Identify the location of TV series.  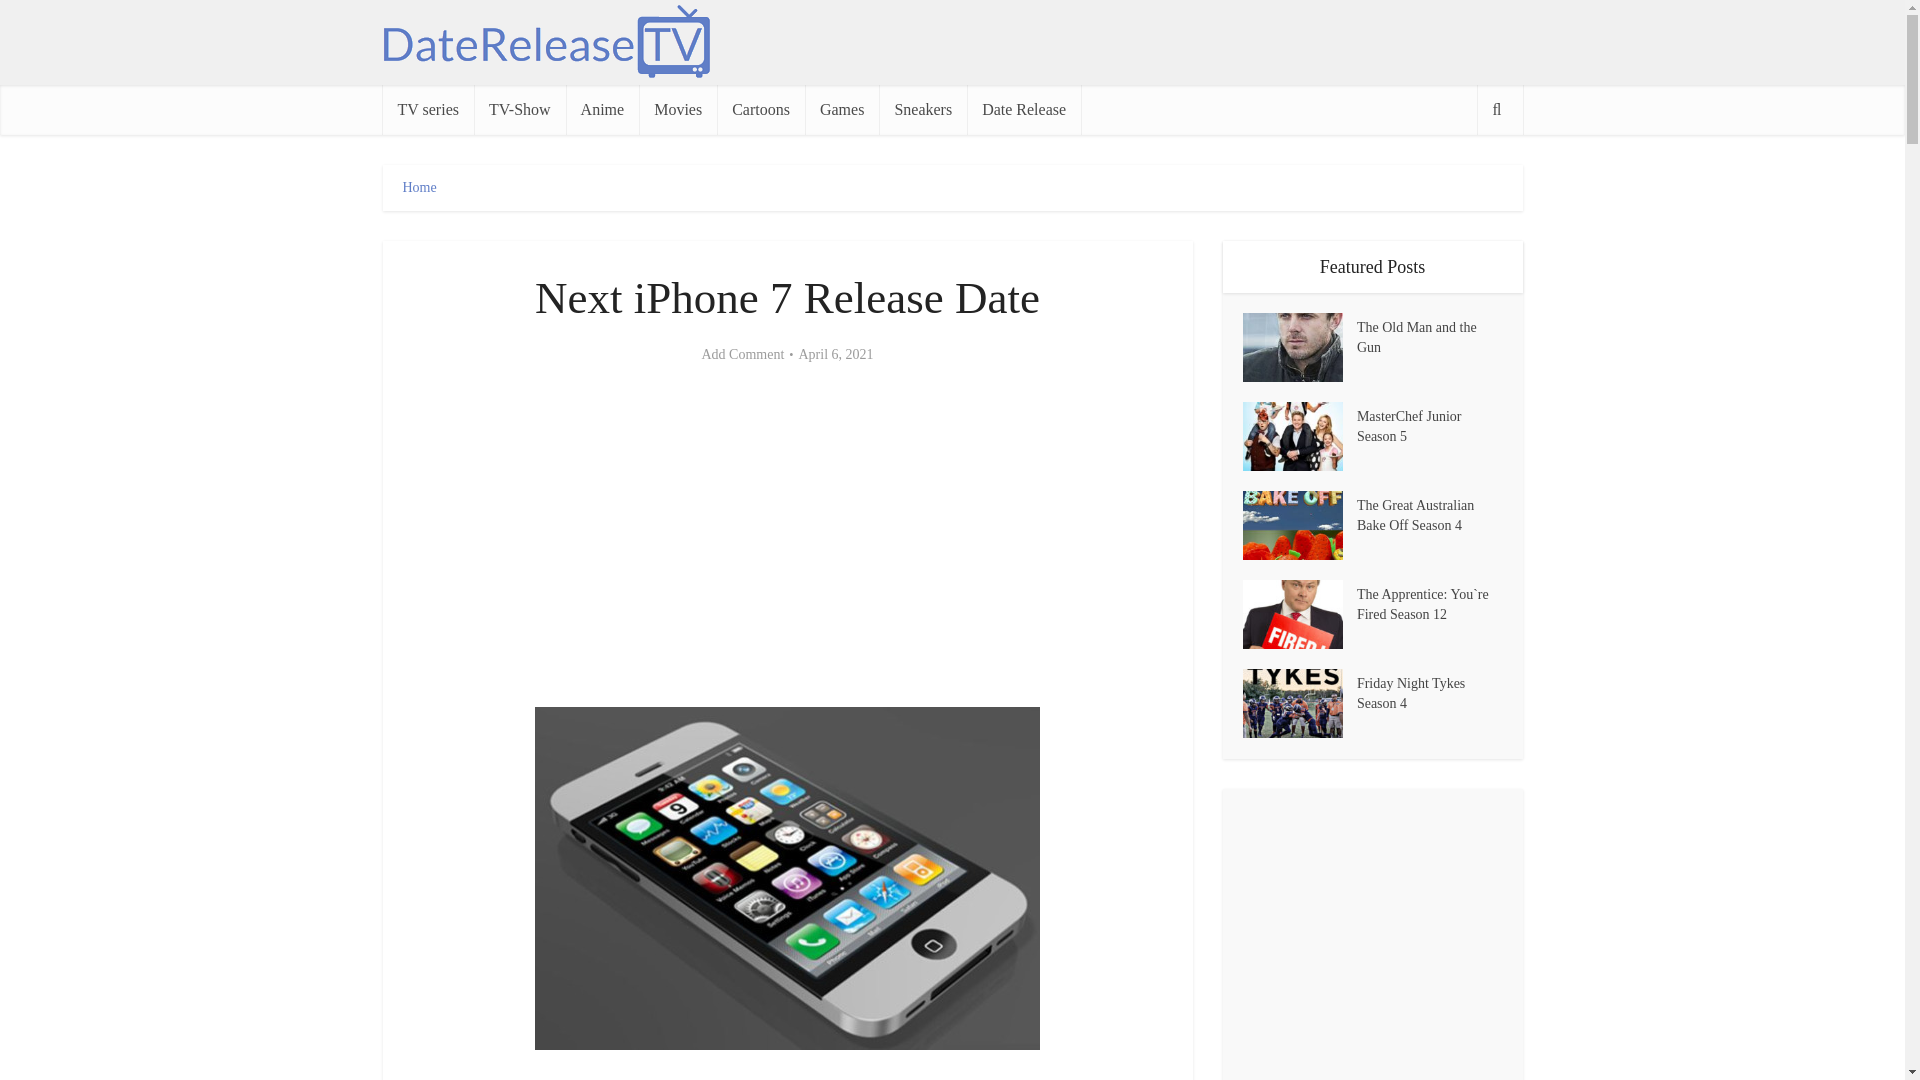
(427, 110).